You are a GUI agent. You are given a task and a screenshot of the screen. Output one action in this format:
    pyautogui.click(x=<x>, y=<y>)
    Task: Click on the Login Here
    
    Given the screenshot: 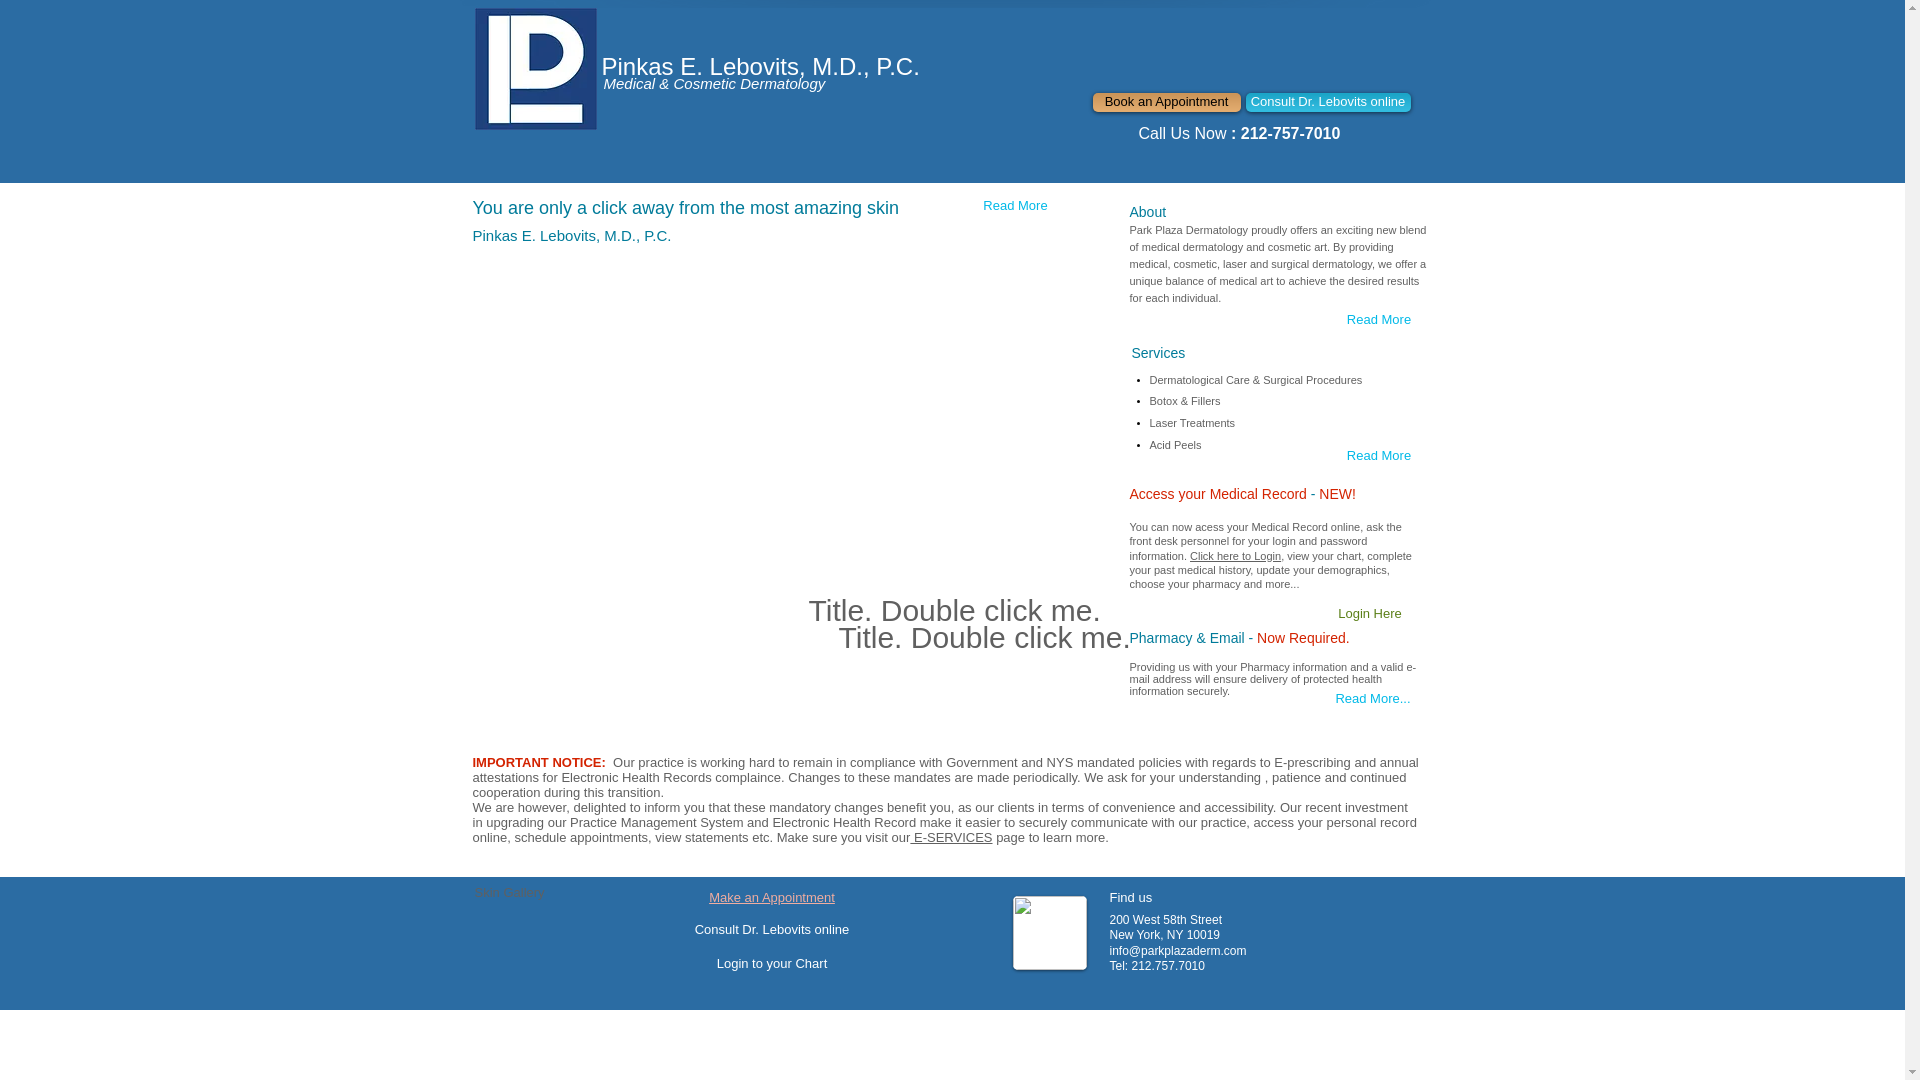 What is the action you would take?
    pyautogui.click(x=1370, y=614)
    